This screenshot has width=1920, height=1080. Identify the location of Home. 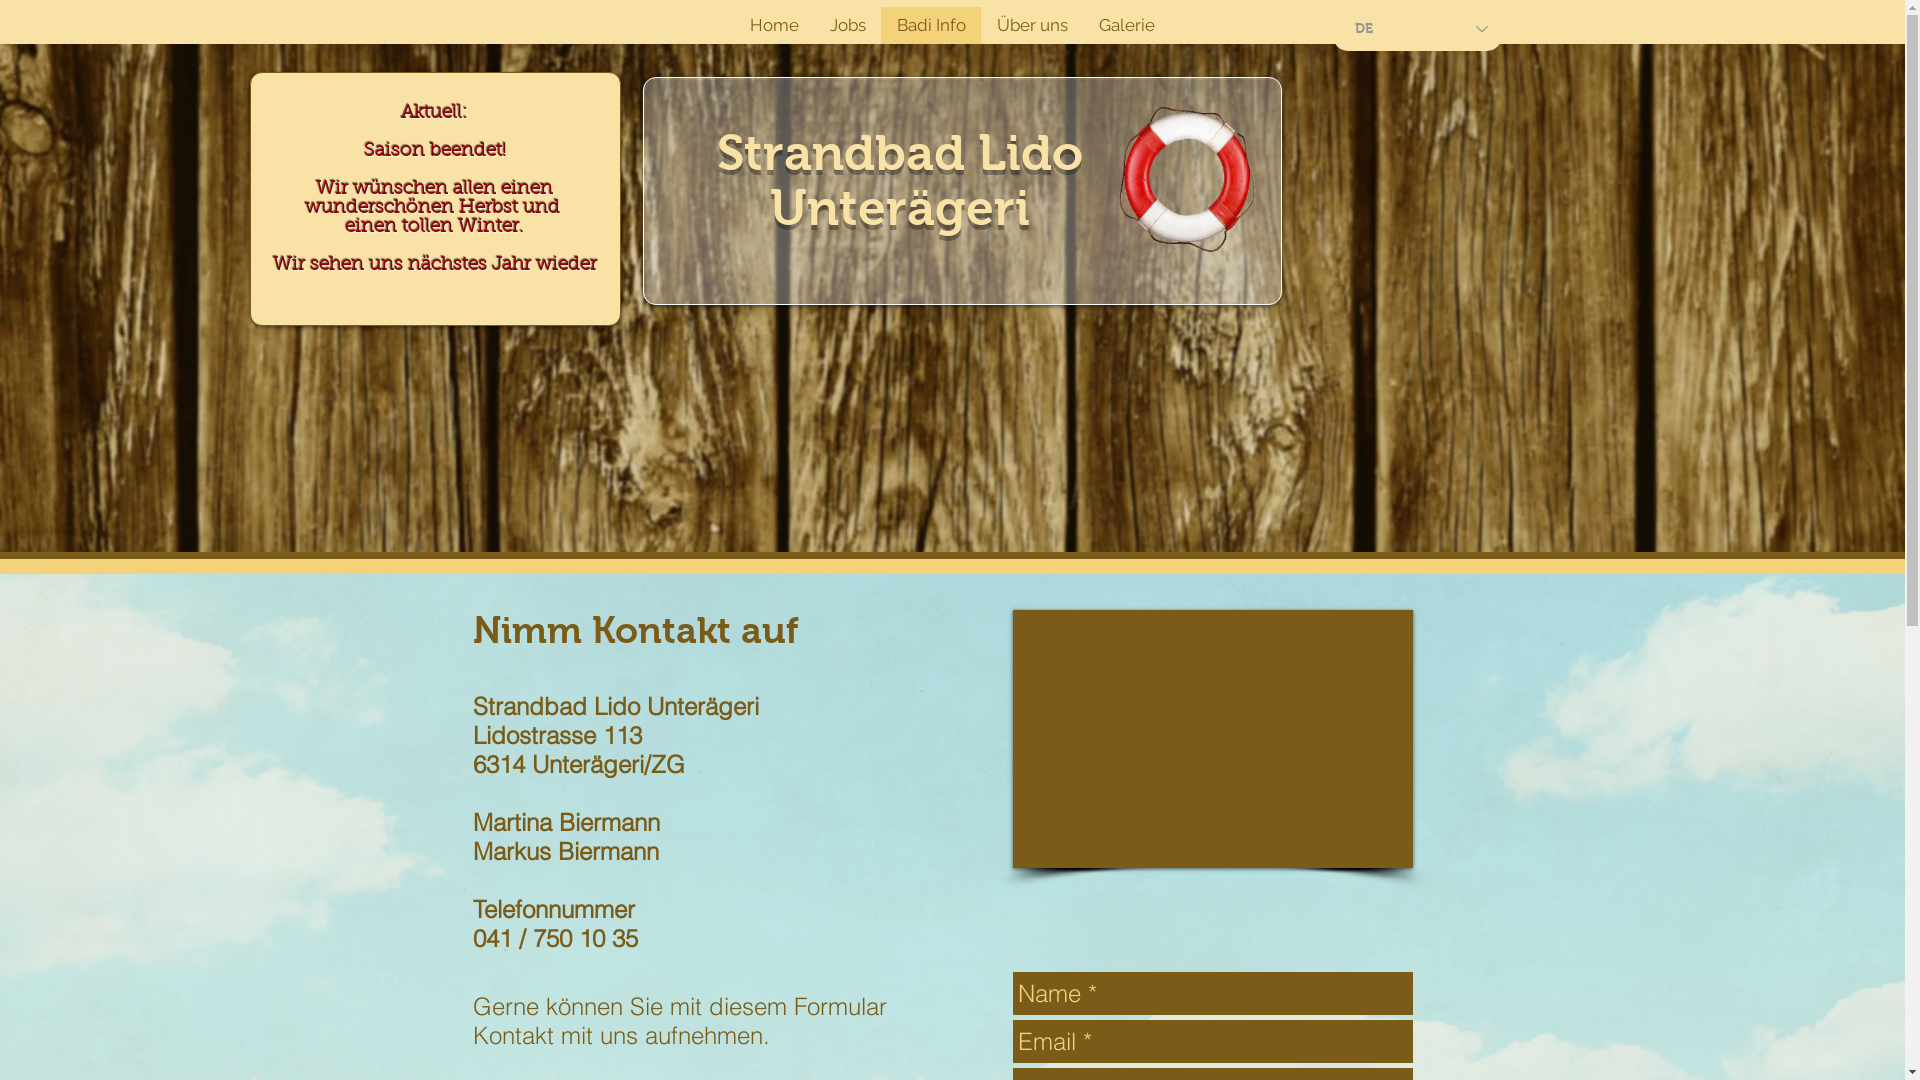
(774, 26).